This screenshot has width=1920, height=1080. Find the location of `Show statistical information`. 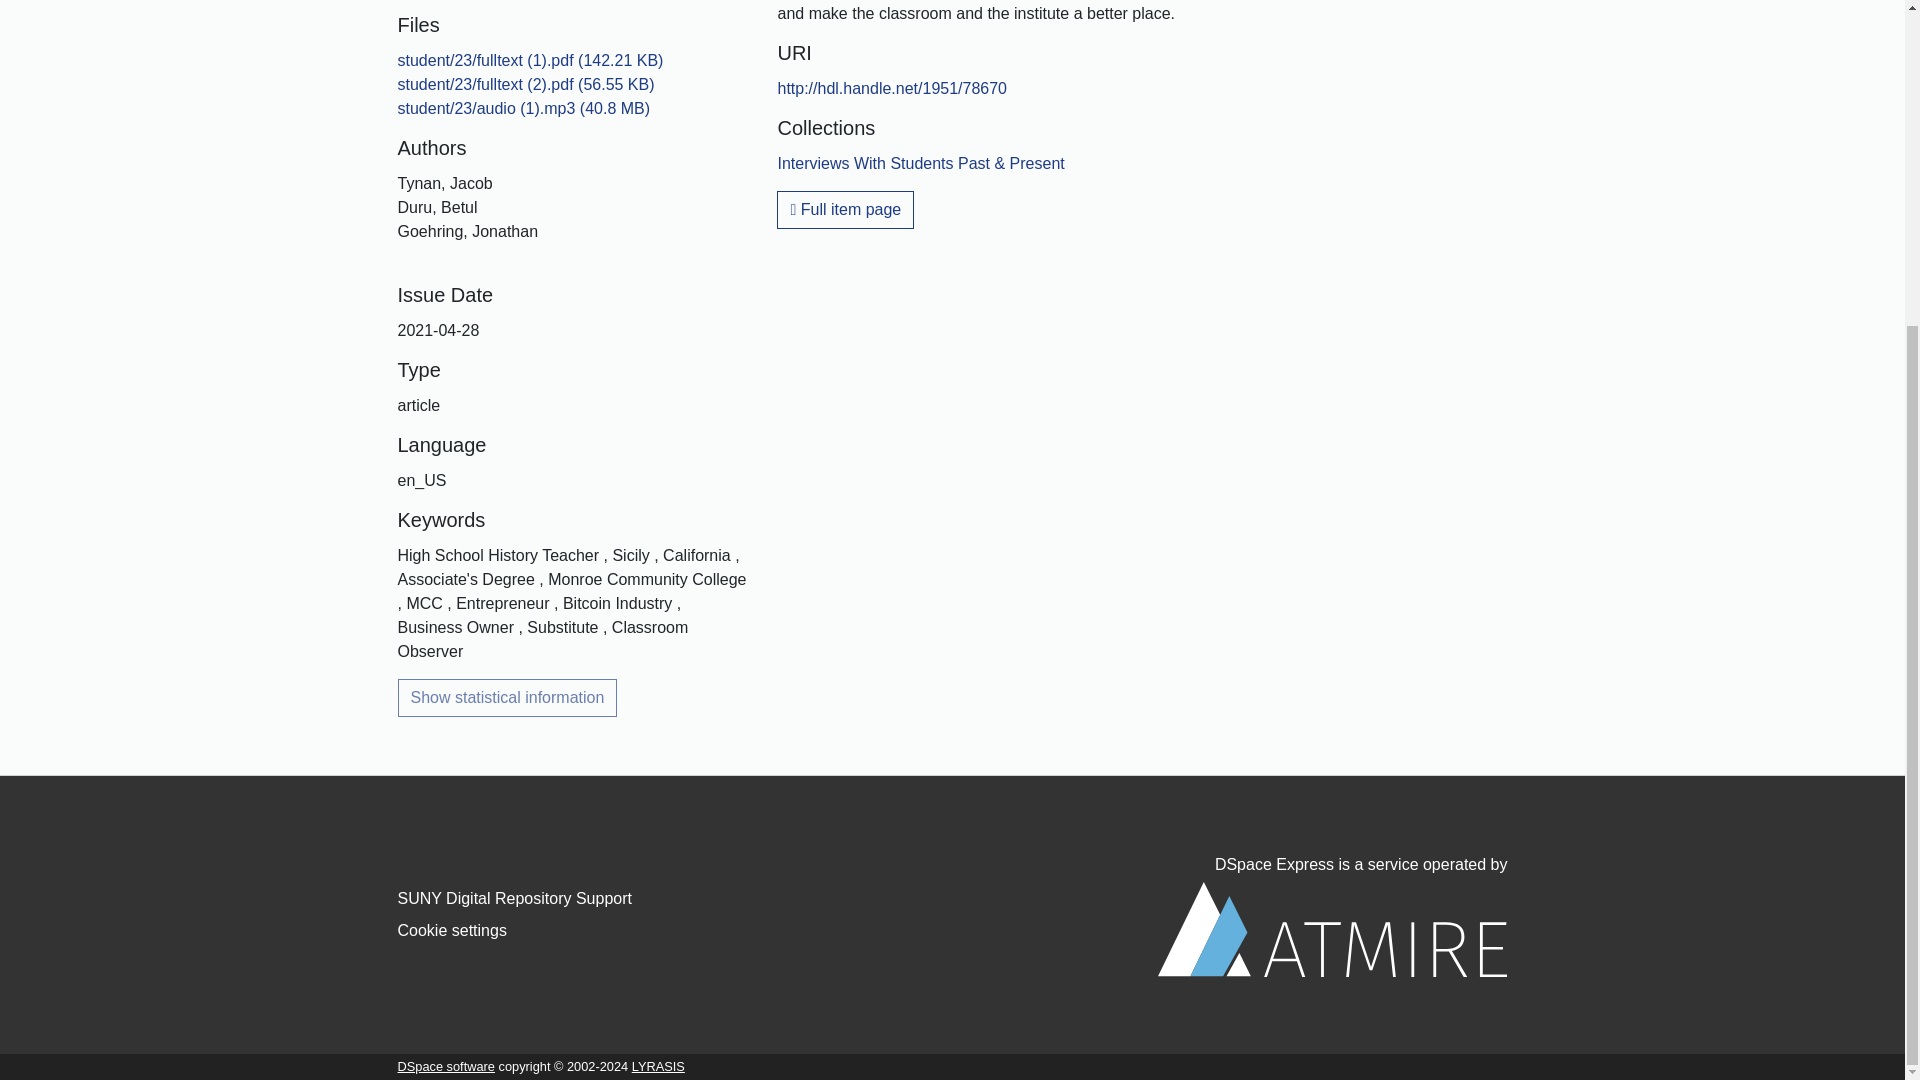

Show statistical information is located at coordinates (508, 698).